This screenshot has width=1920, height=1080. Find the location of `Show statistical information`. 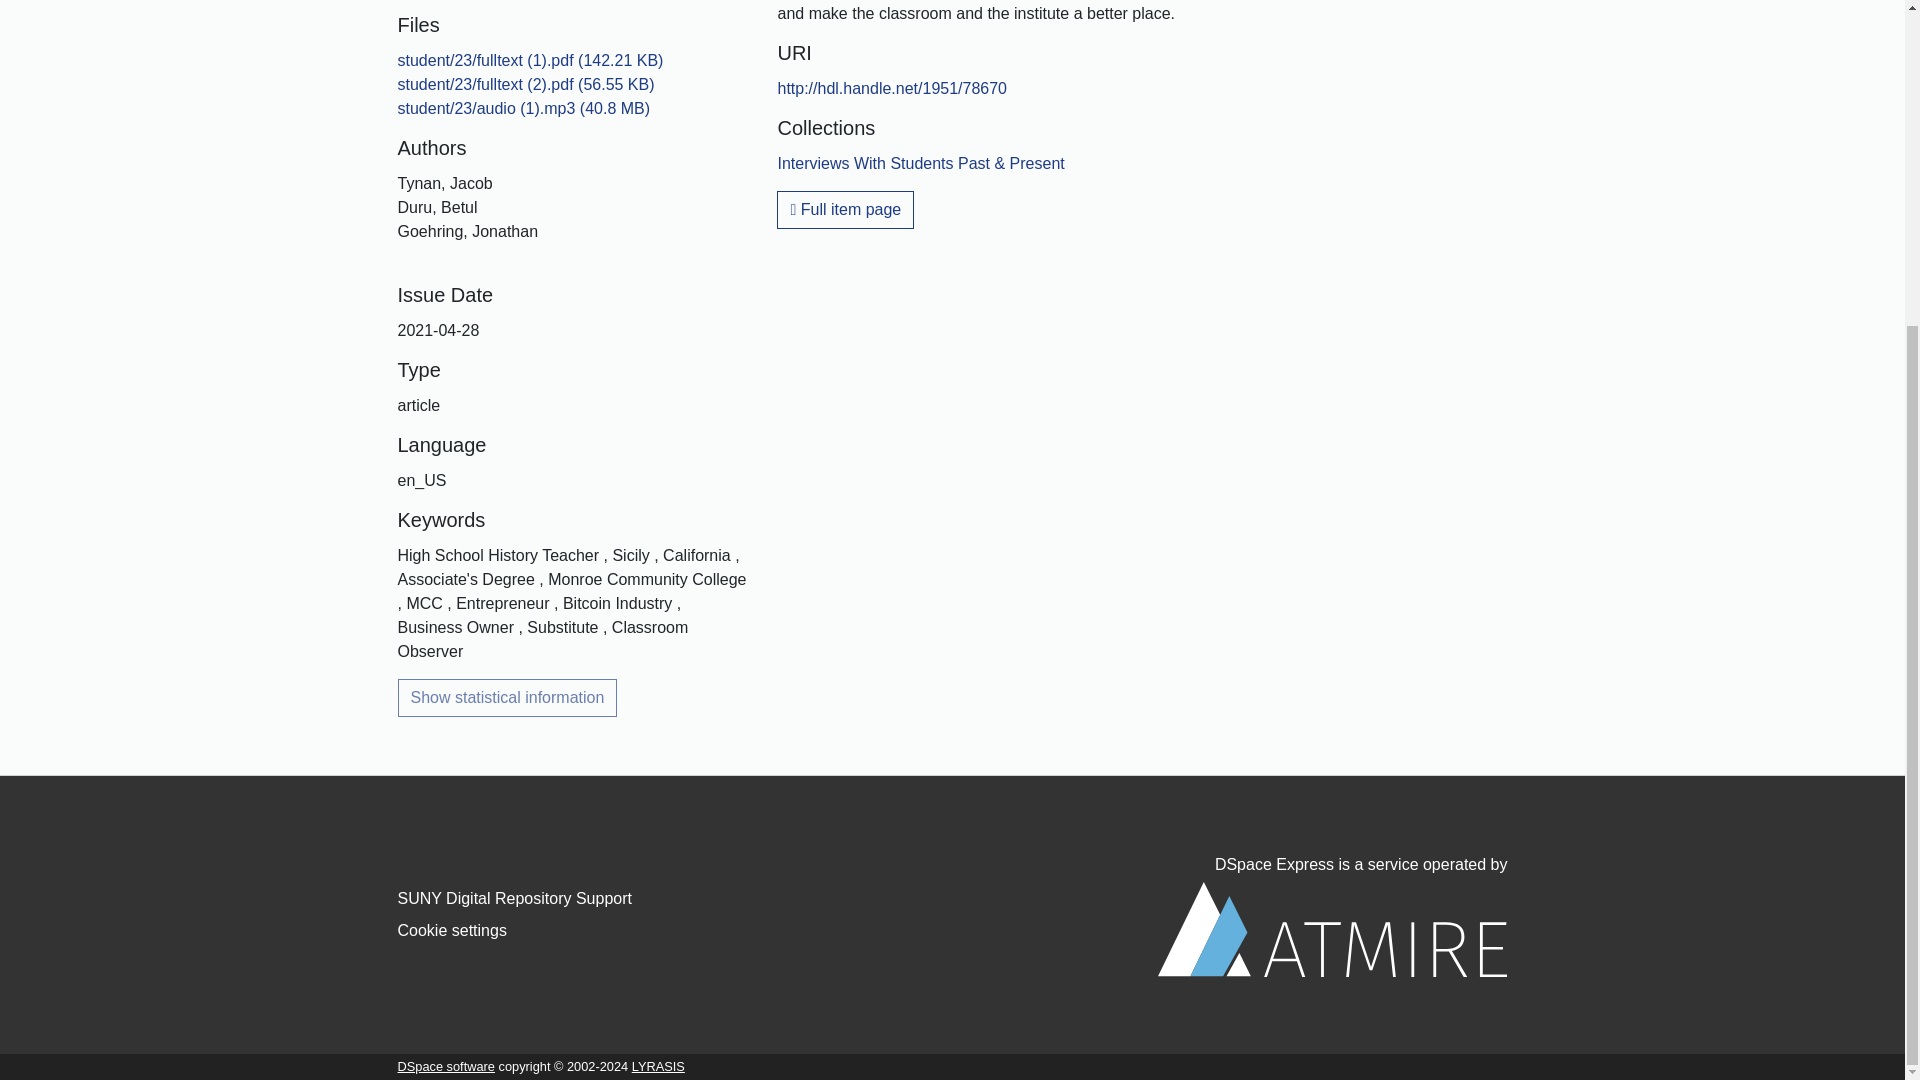

Show statistical information is located at coordinates (508, 698).